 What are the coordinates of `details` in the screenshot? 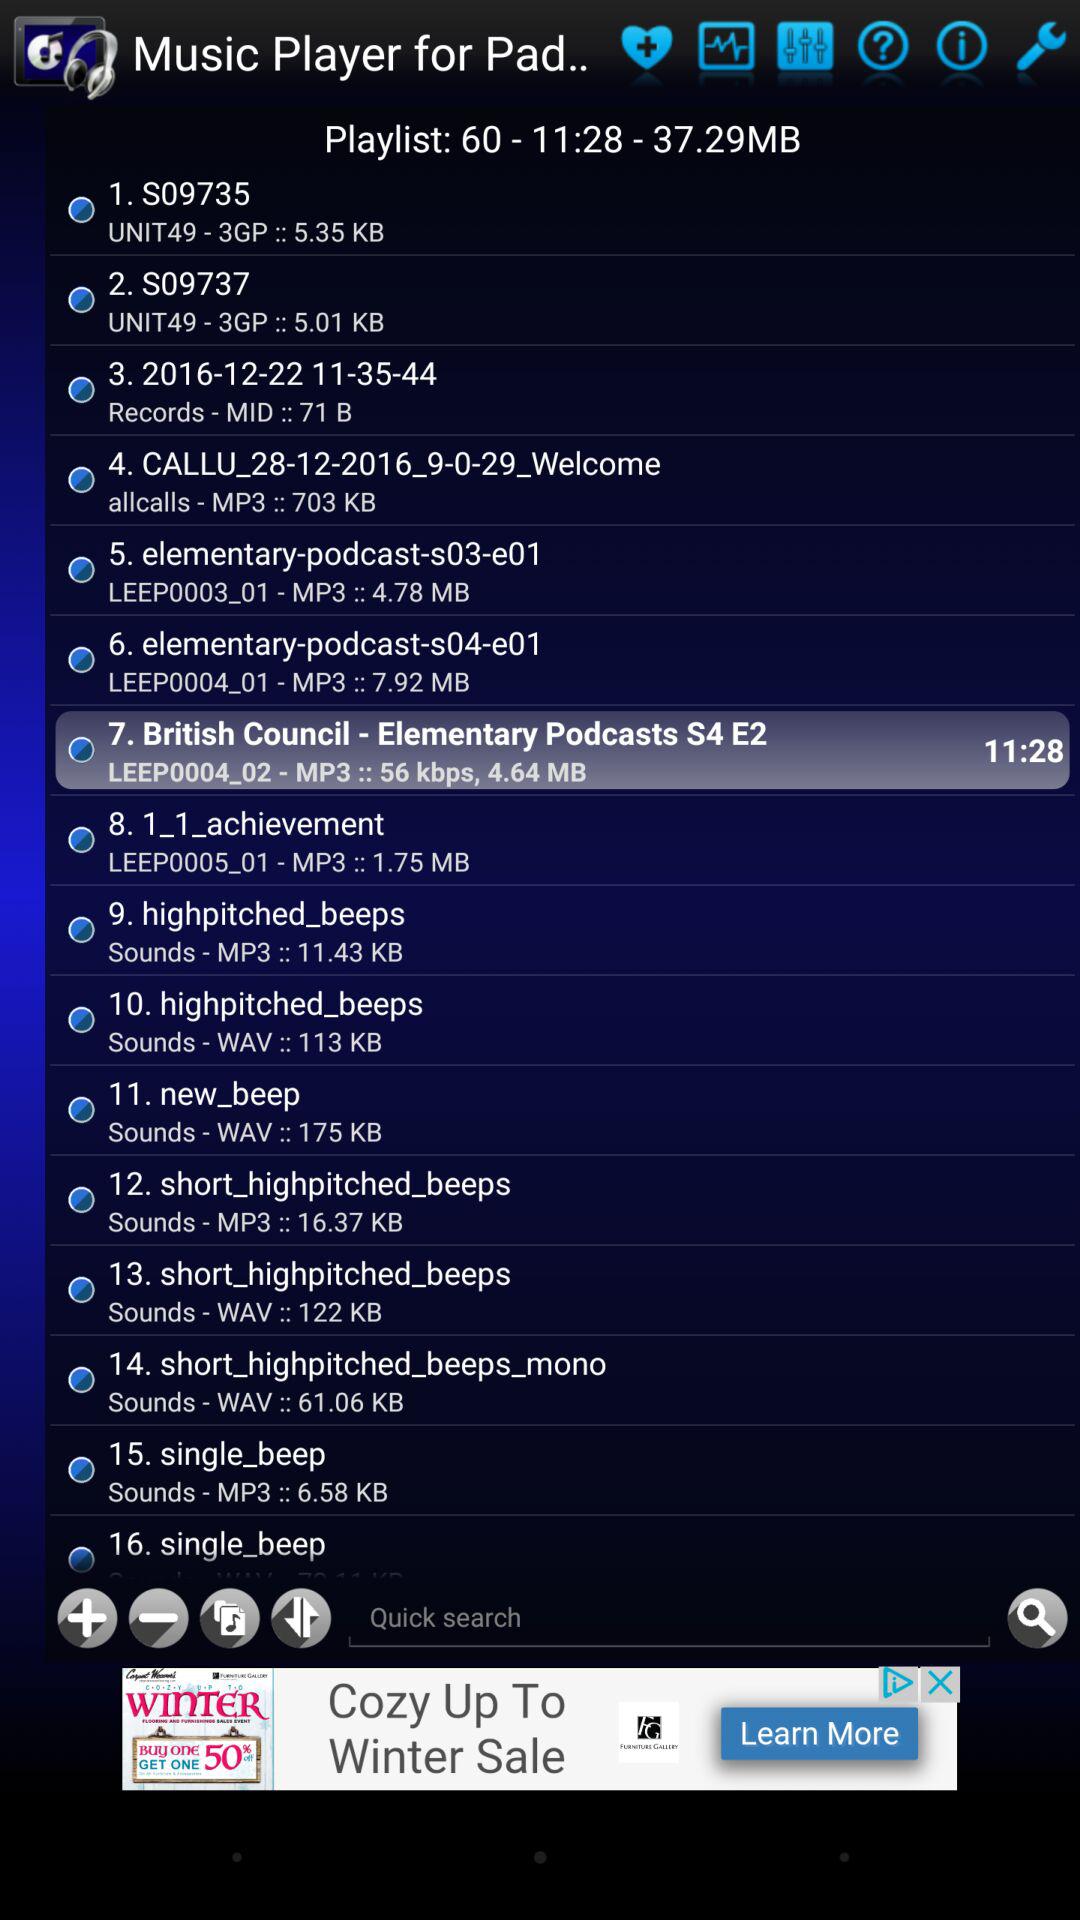 It's located at (962, 52).